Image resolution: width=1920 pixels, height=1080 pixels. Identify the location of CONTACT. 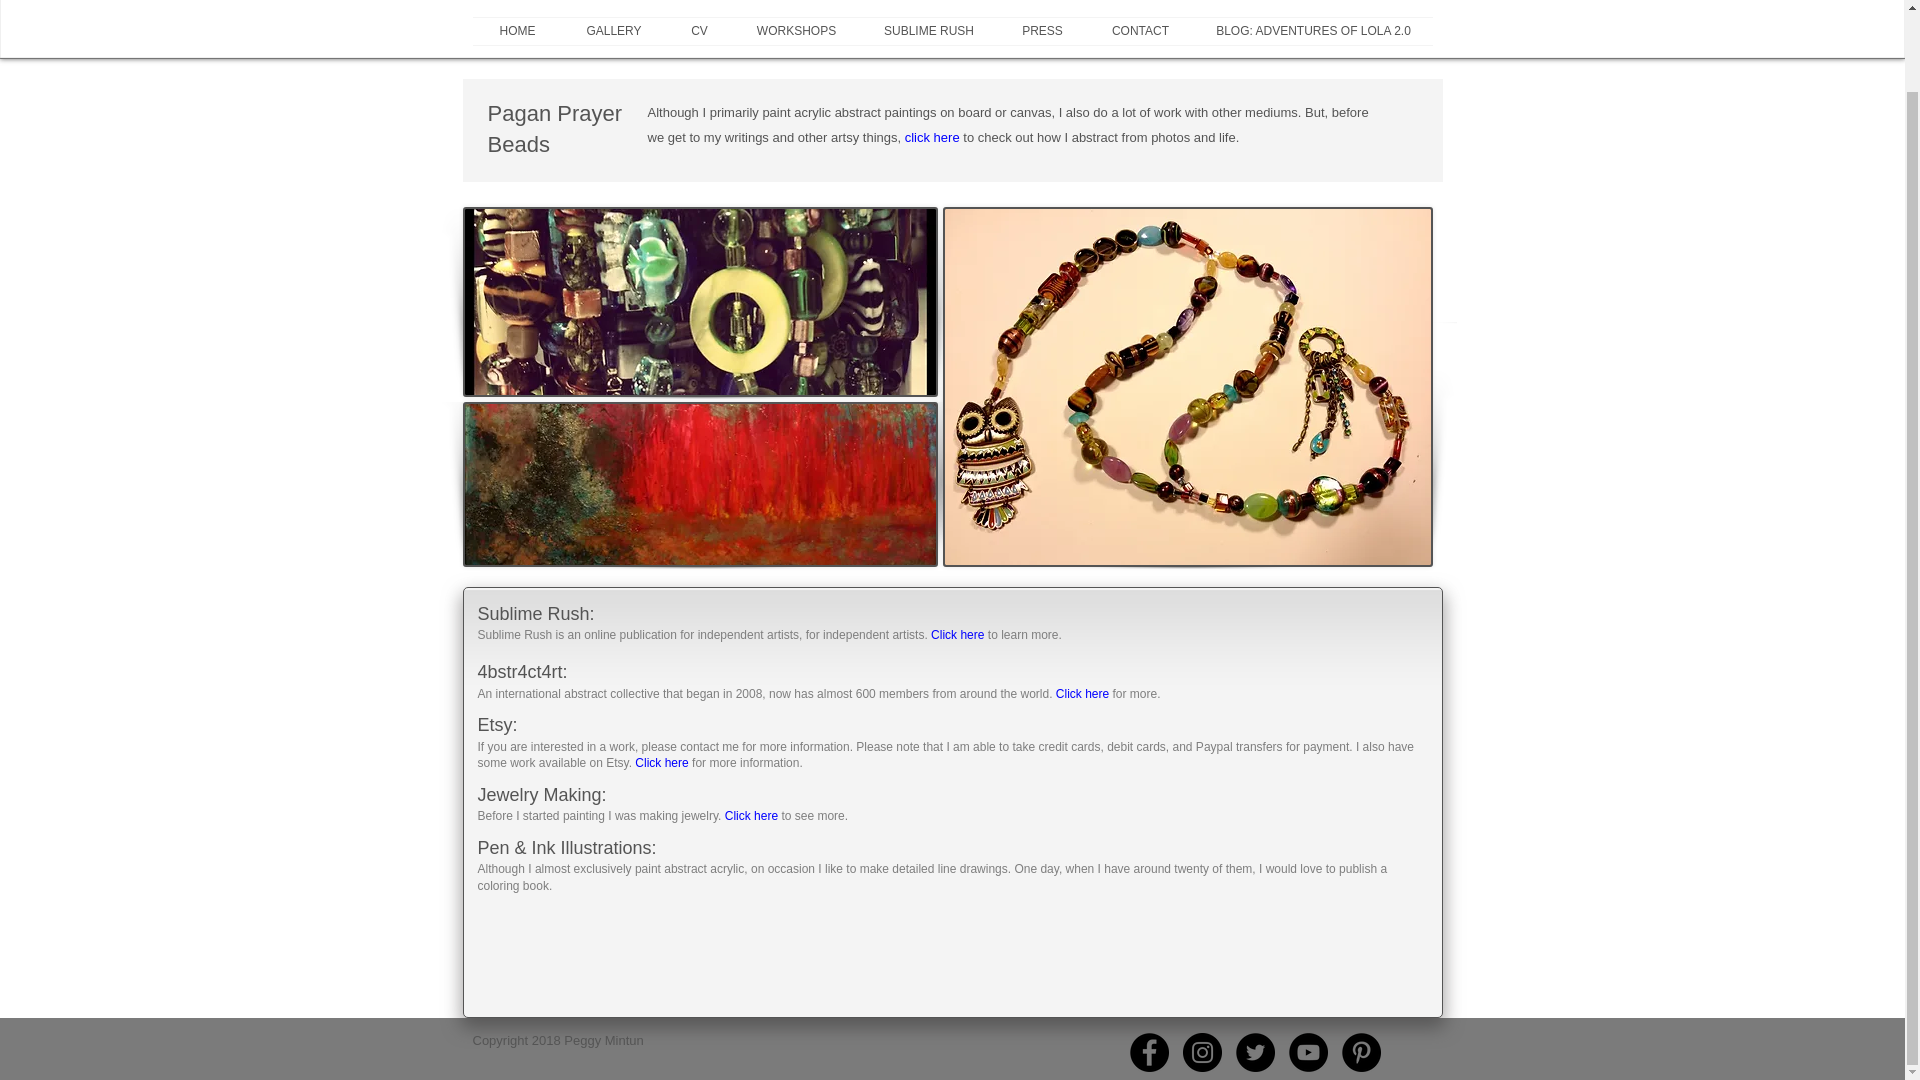
(1140, 32).